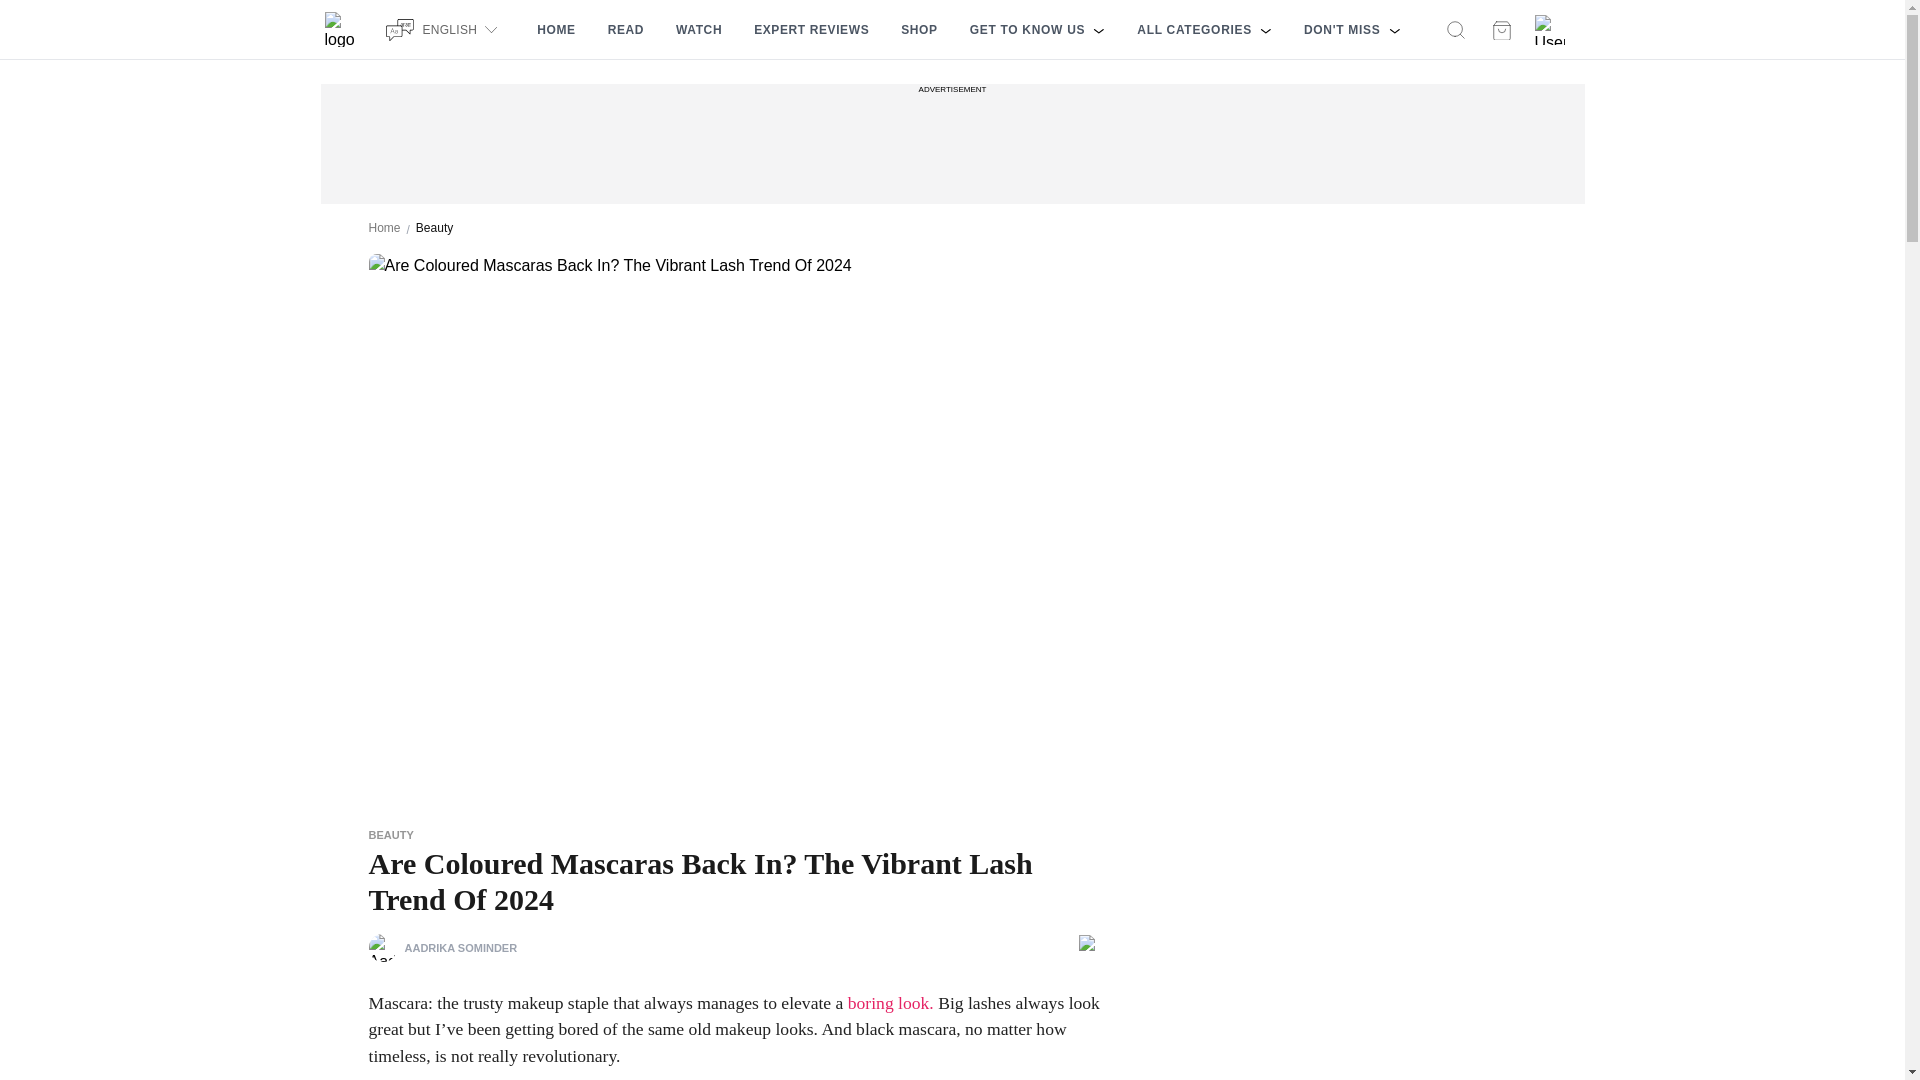 The width and height of the screenshot is (1920, 1080). Describe the element at coordinates (918, 30) in the screenshot. I see `SHOP` at that location.